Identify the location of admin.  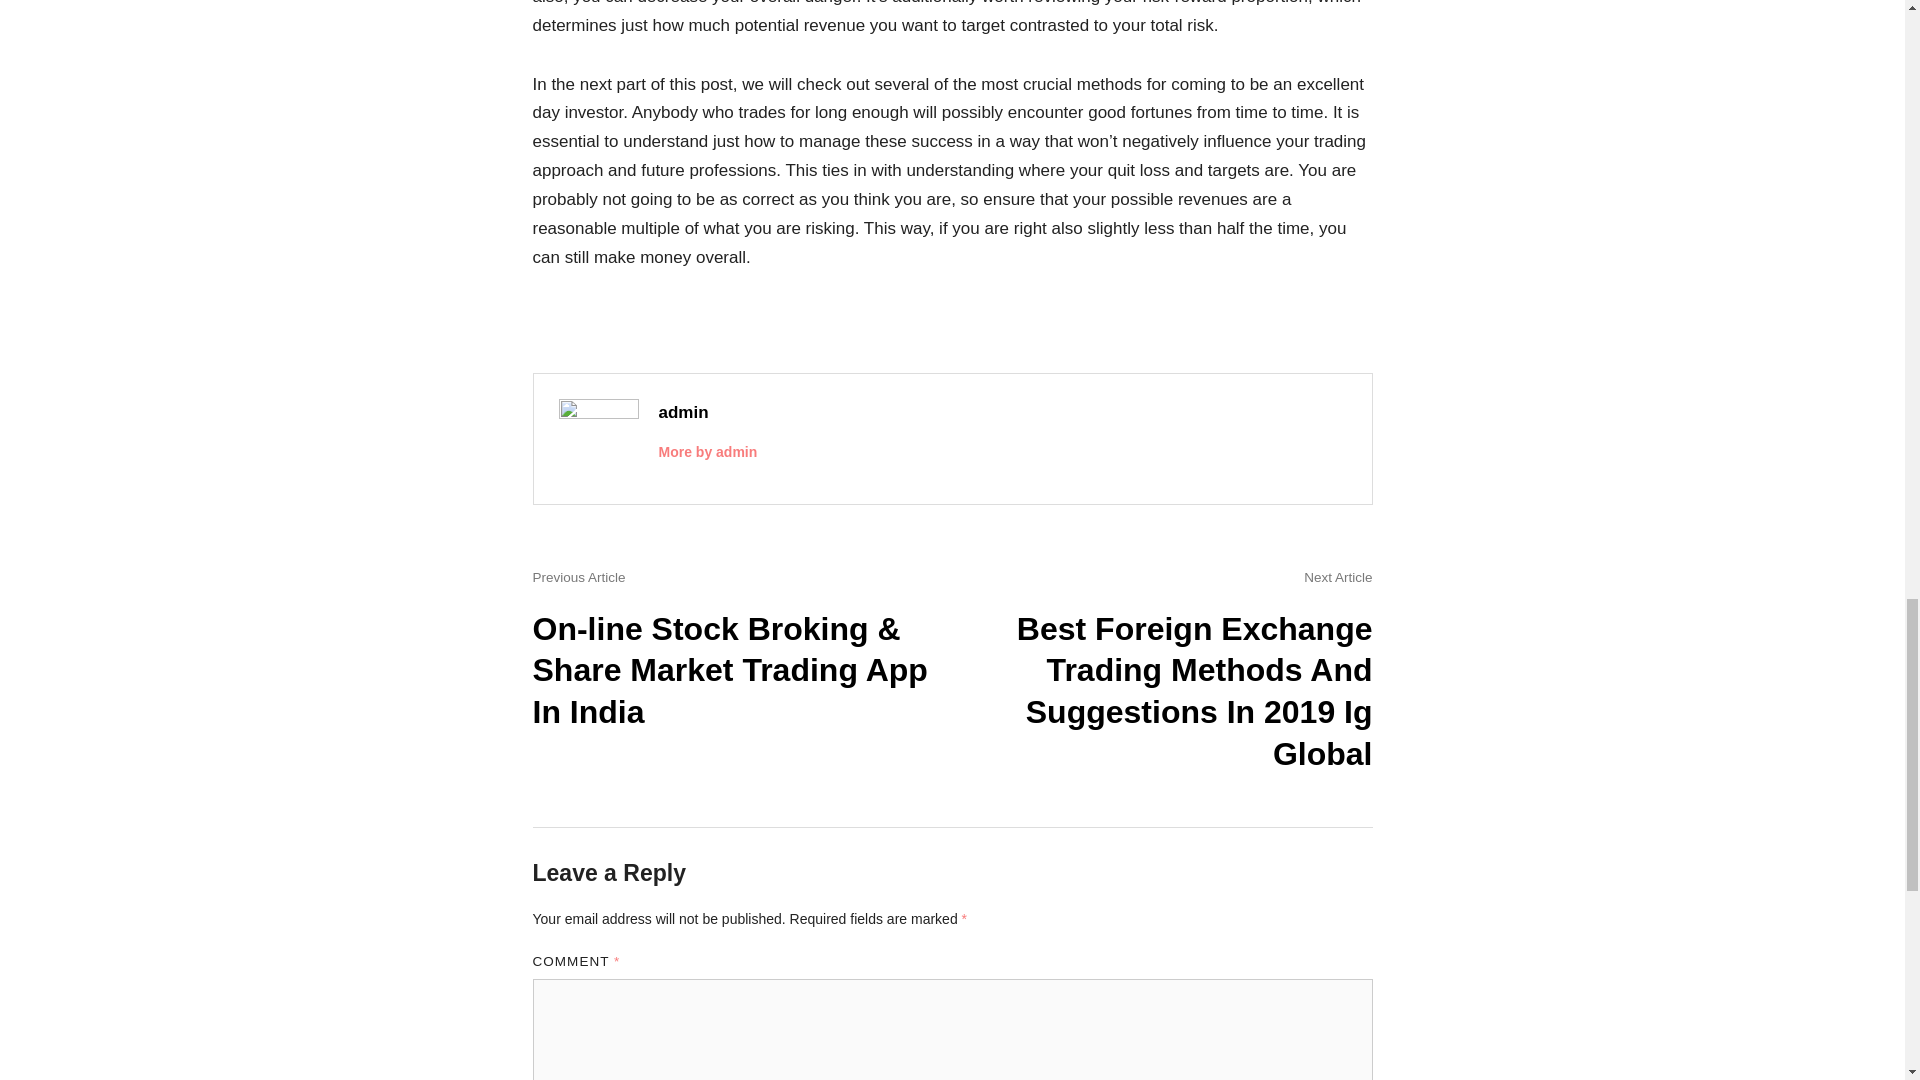
(683, 412).